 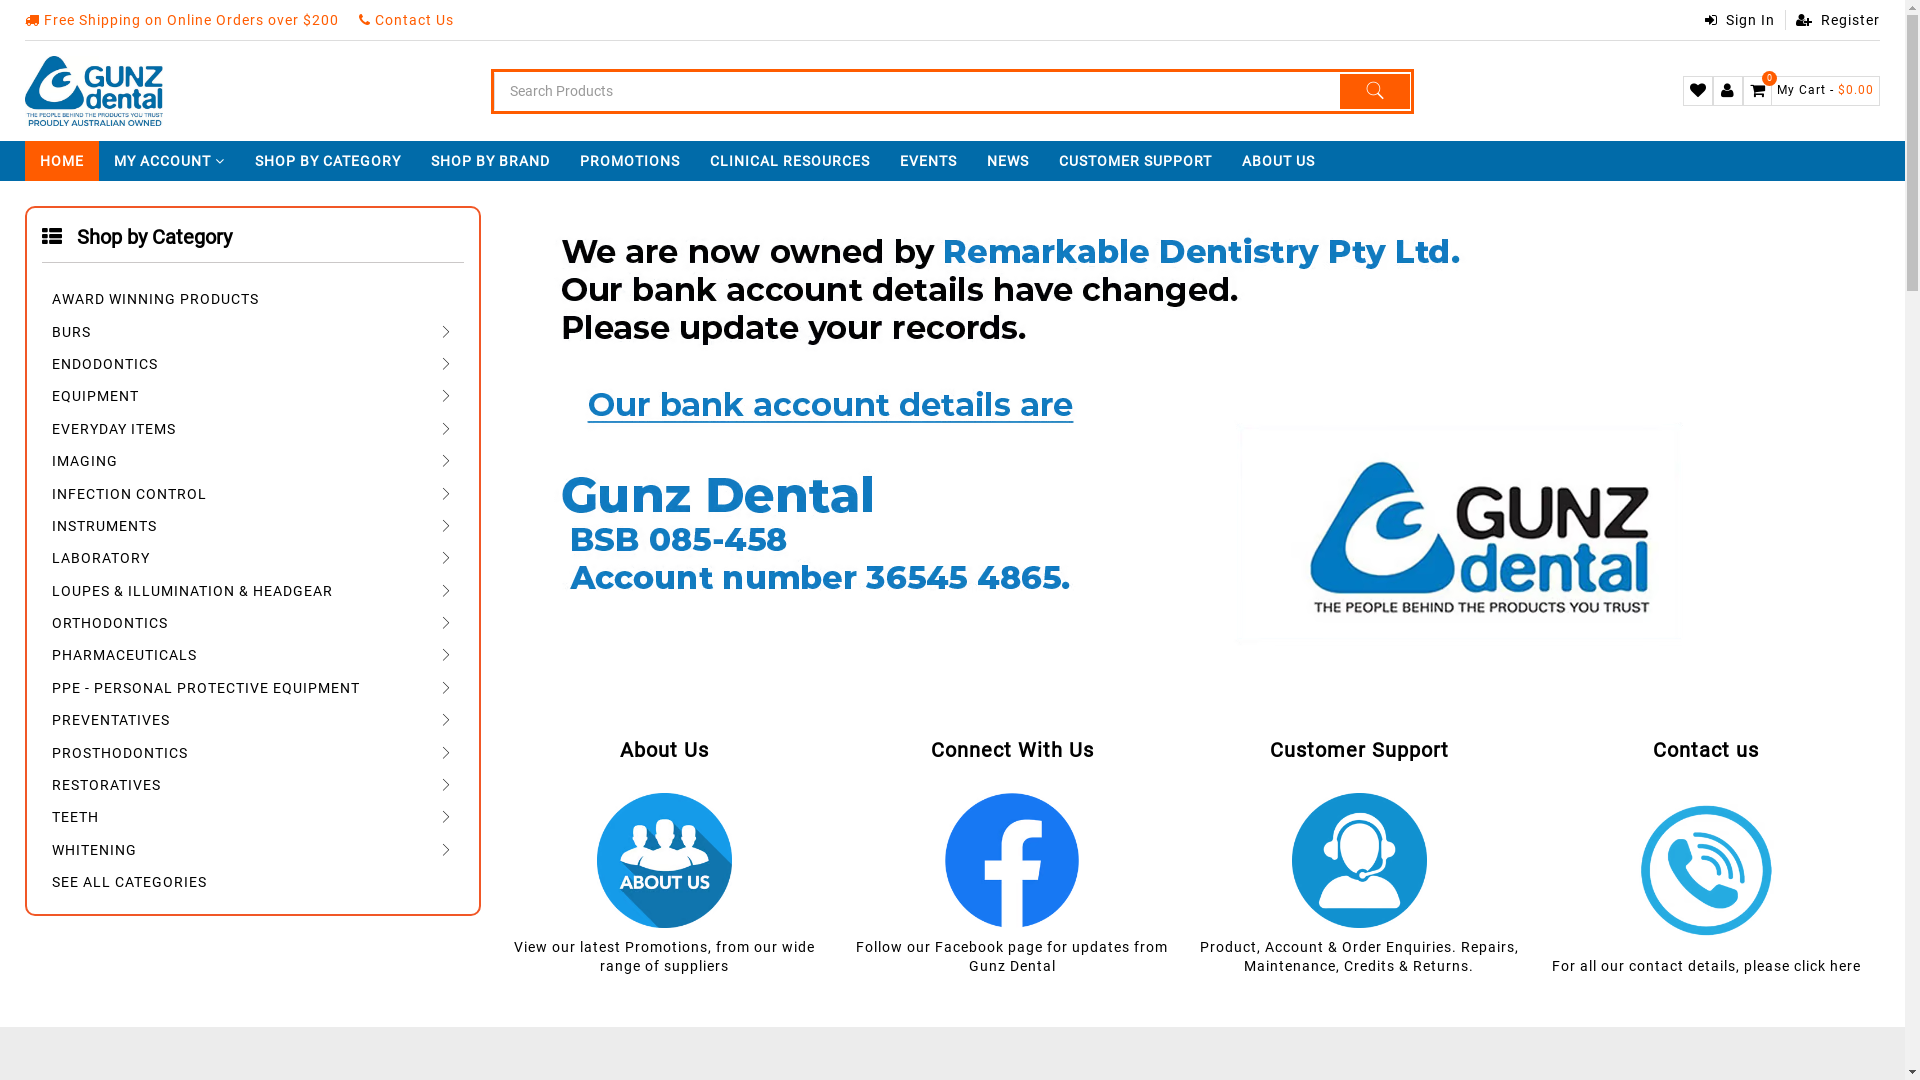 I want to click on NEWS, so click(x=1008, y=161).